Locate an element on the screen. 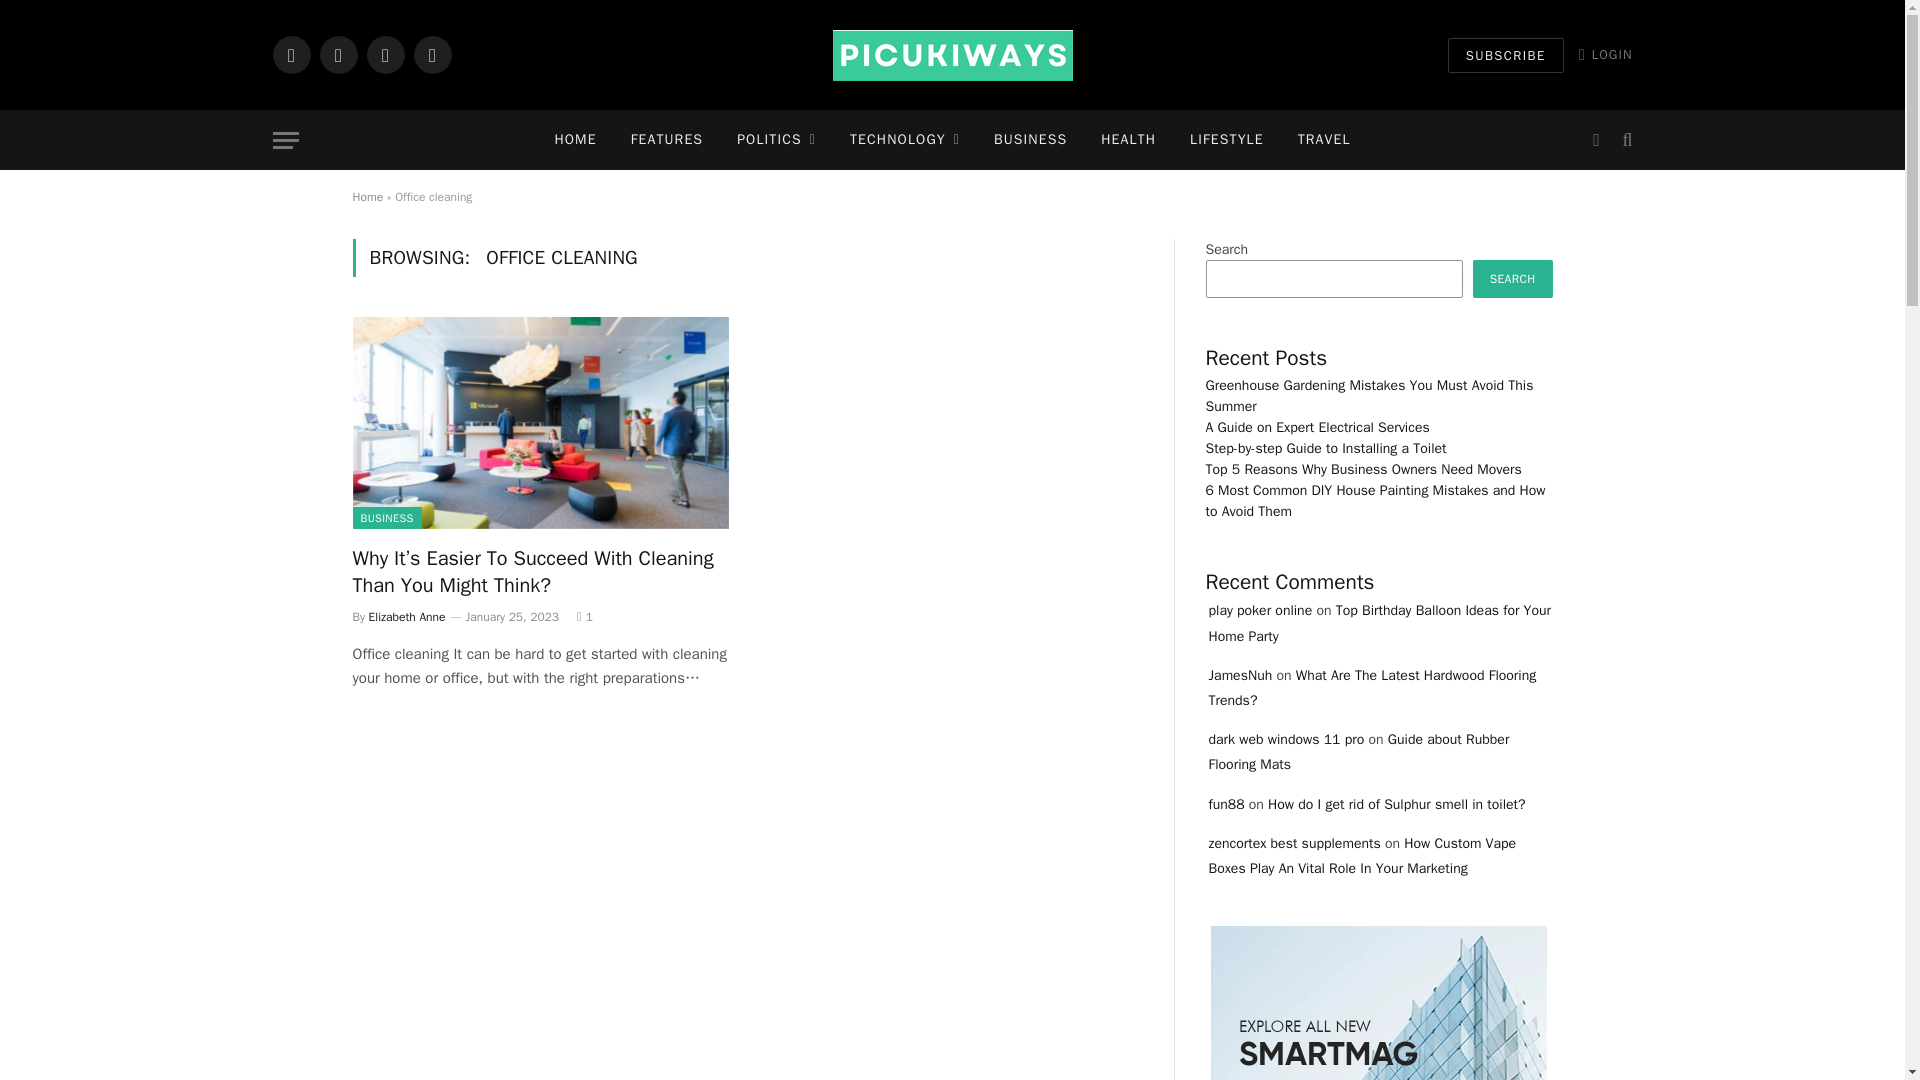  Switch to Dark Design - easier on eyes. is located at coordinates (1595, 140).